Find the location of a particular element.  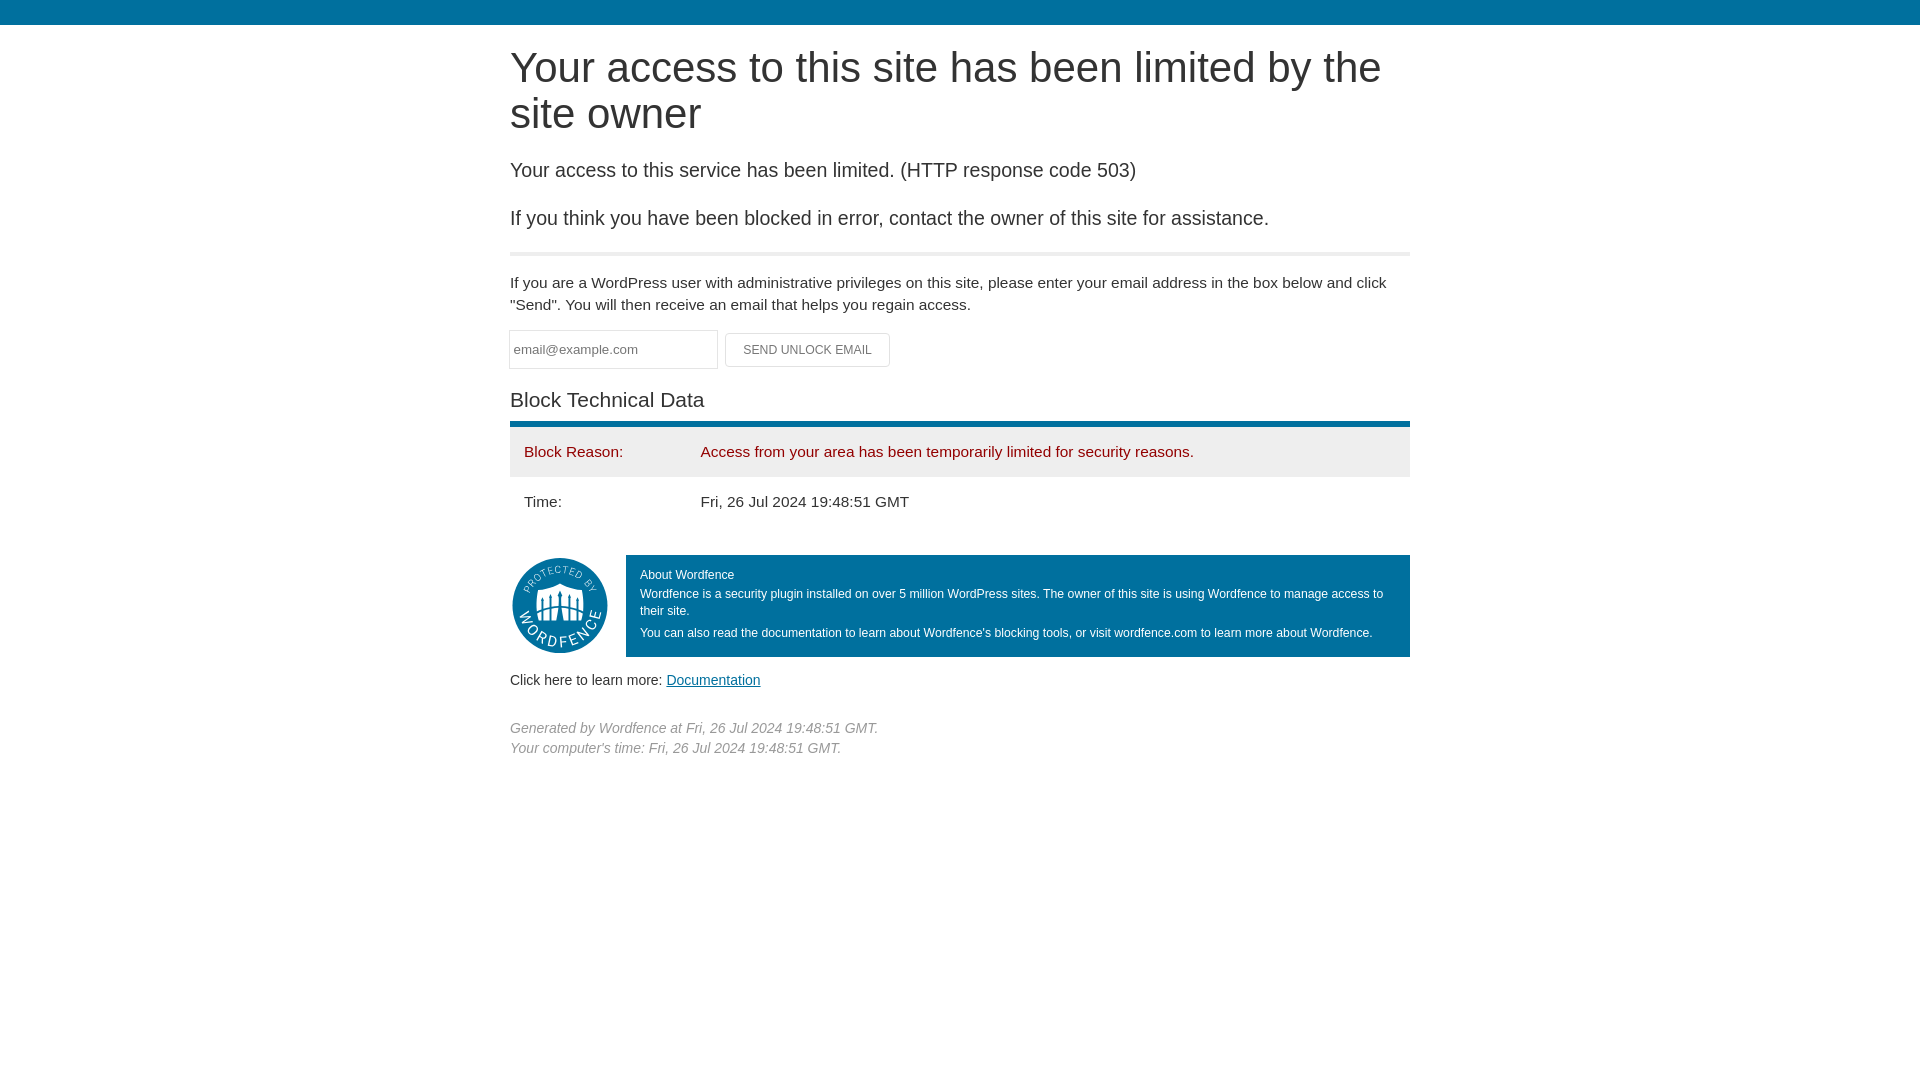

Documentation is located at coordinates (713, 679).